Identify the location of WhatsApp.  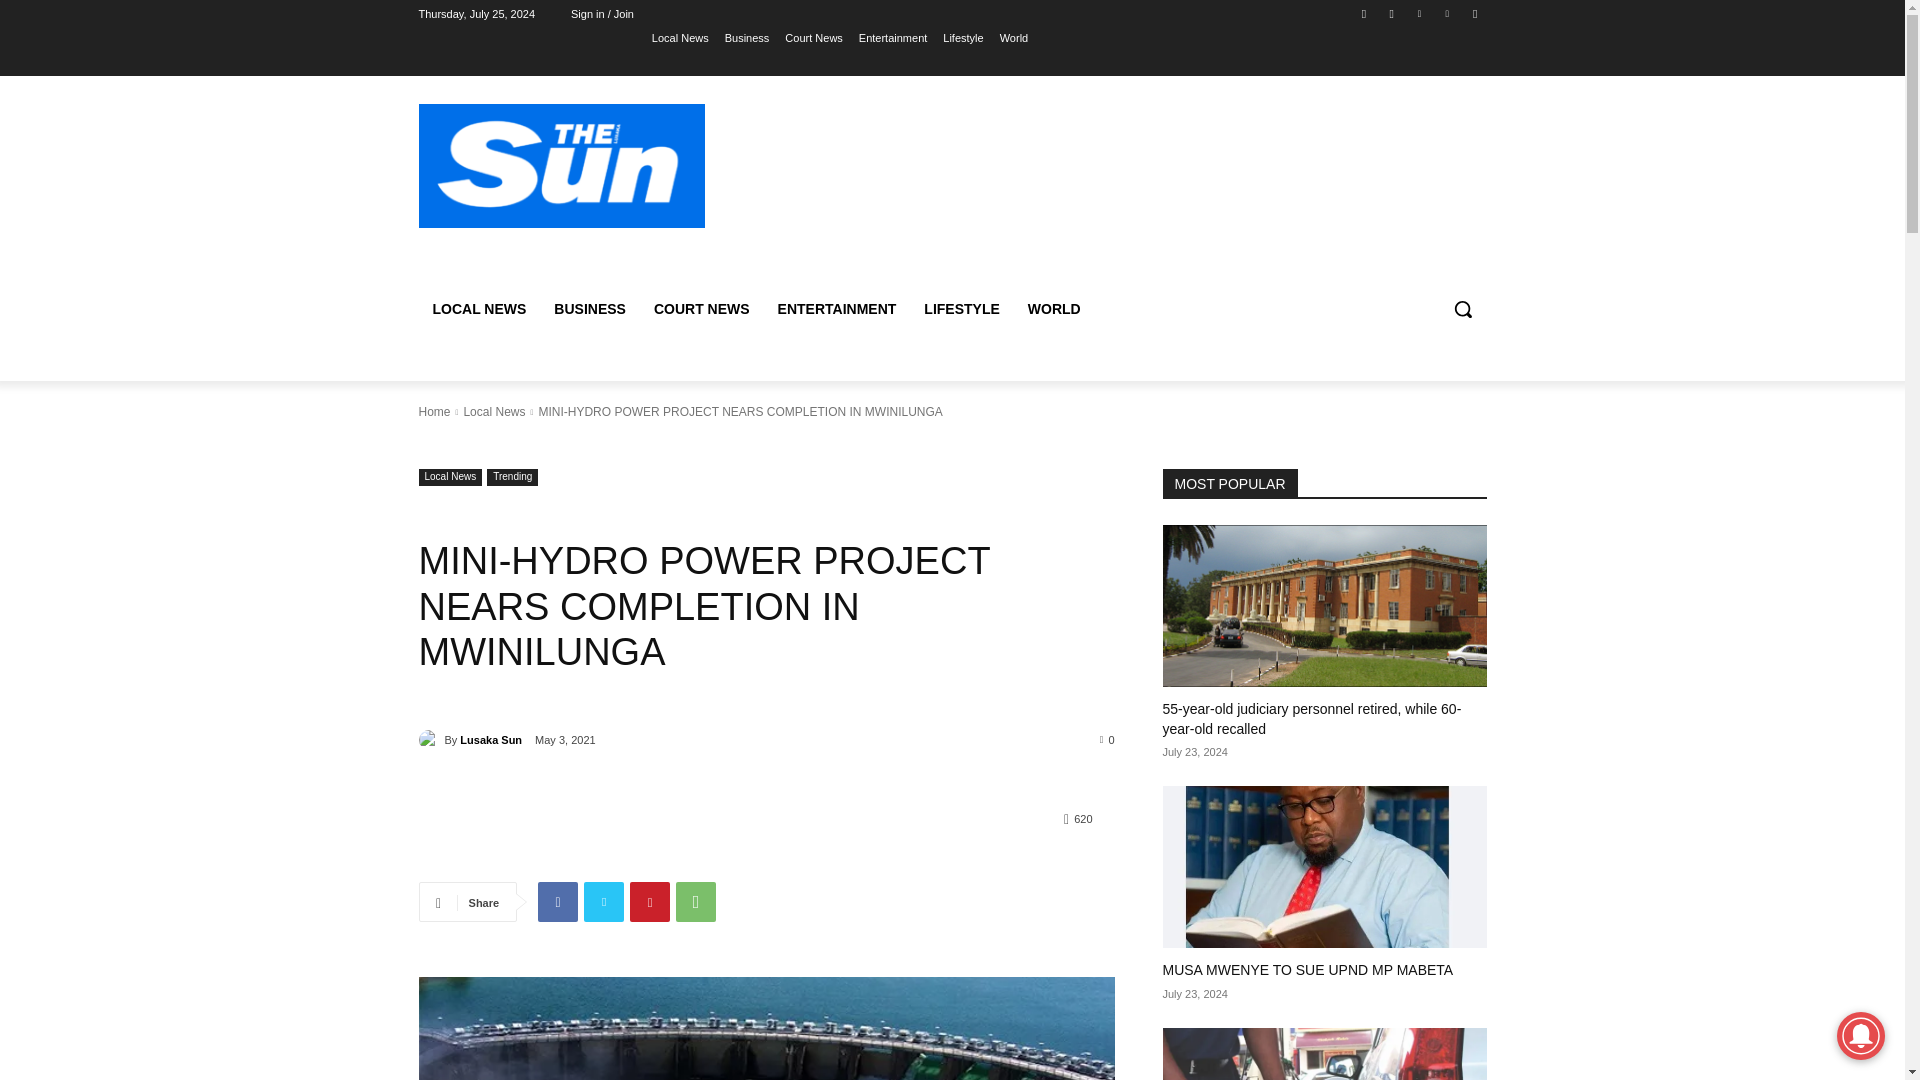
(696, 902).